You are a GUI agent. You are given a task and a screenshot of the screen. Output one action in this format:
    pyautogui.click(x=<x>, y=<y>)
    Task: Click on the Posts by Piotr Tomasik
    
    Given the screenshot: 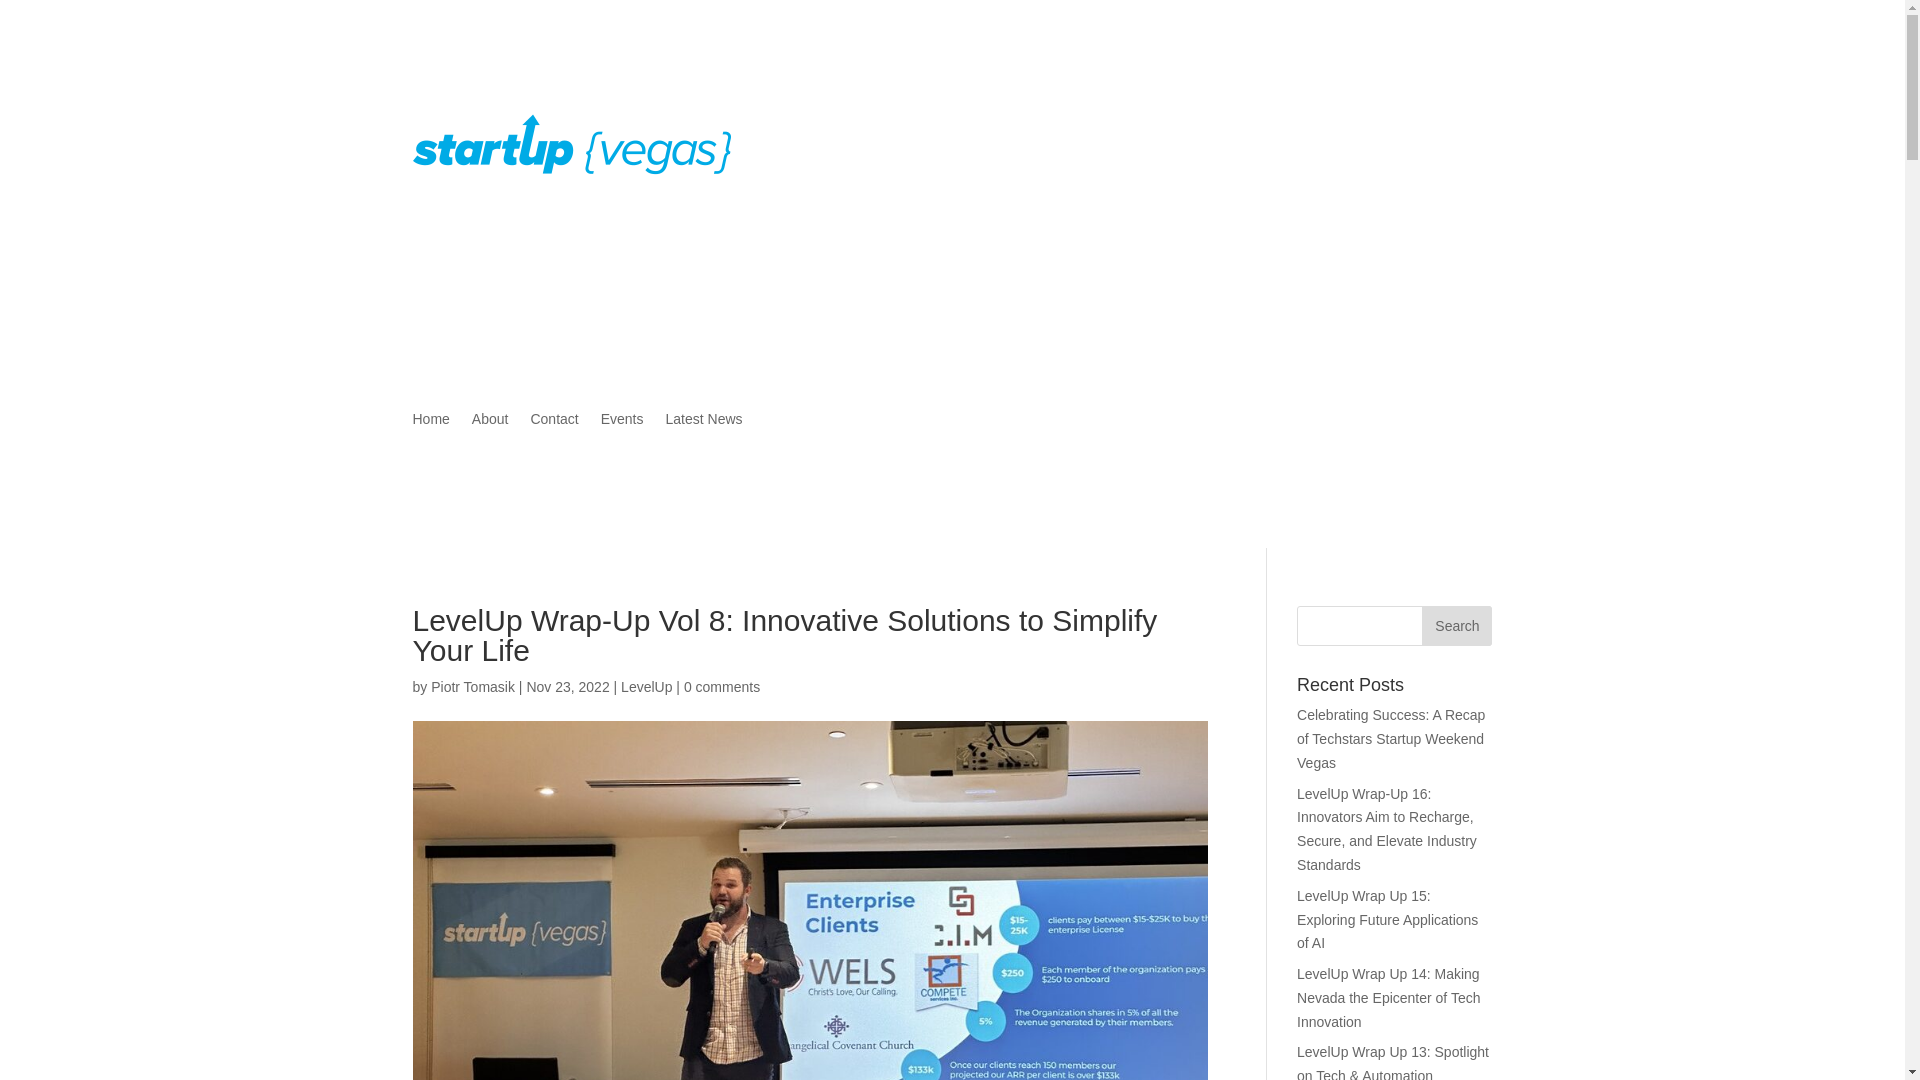 What is the action you would take?
    pyautogui.click(x=472, y=687)
    